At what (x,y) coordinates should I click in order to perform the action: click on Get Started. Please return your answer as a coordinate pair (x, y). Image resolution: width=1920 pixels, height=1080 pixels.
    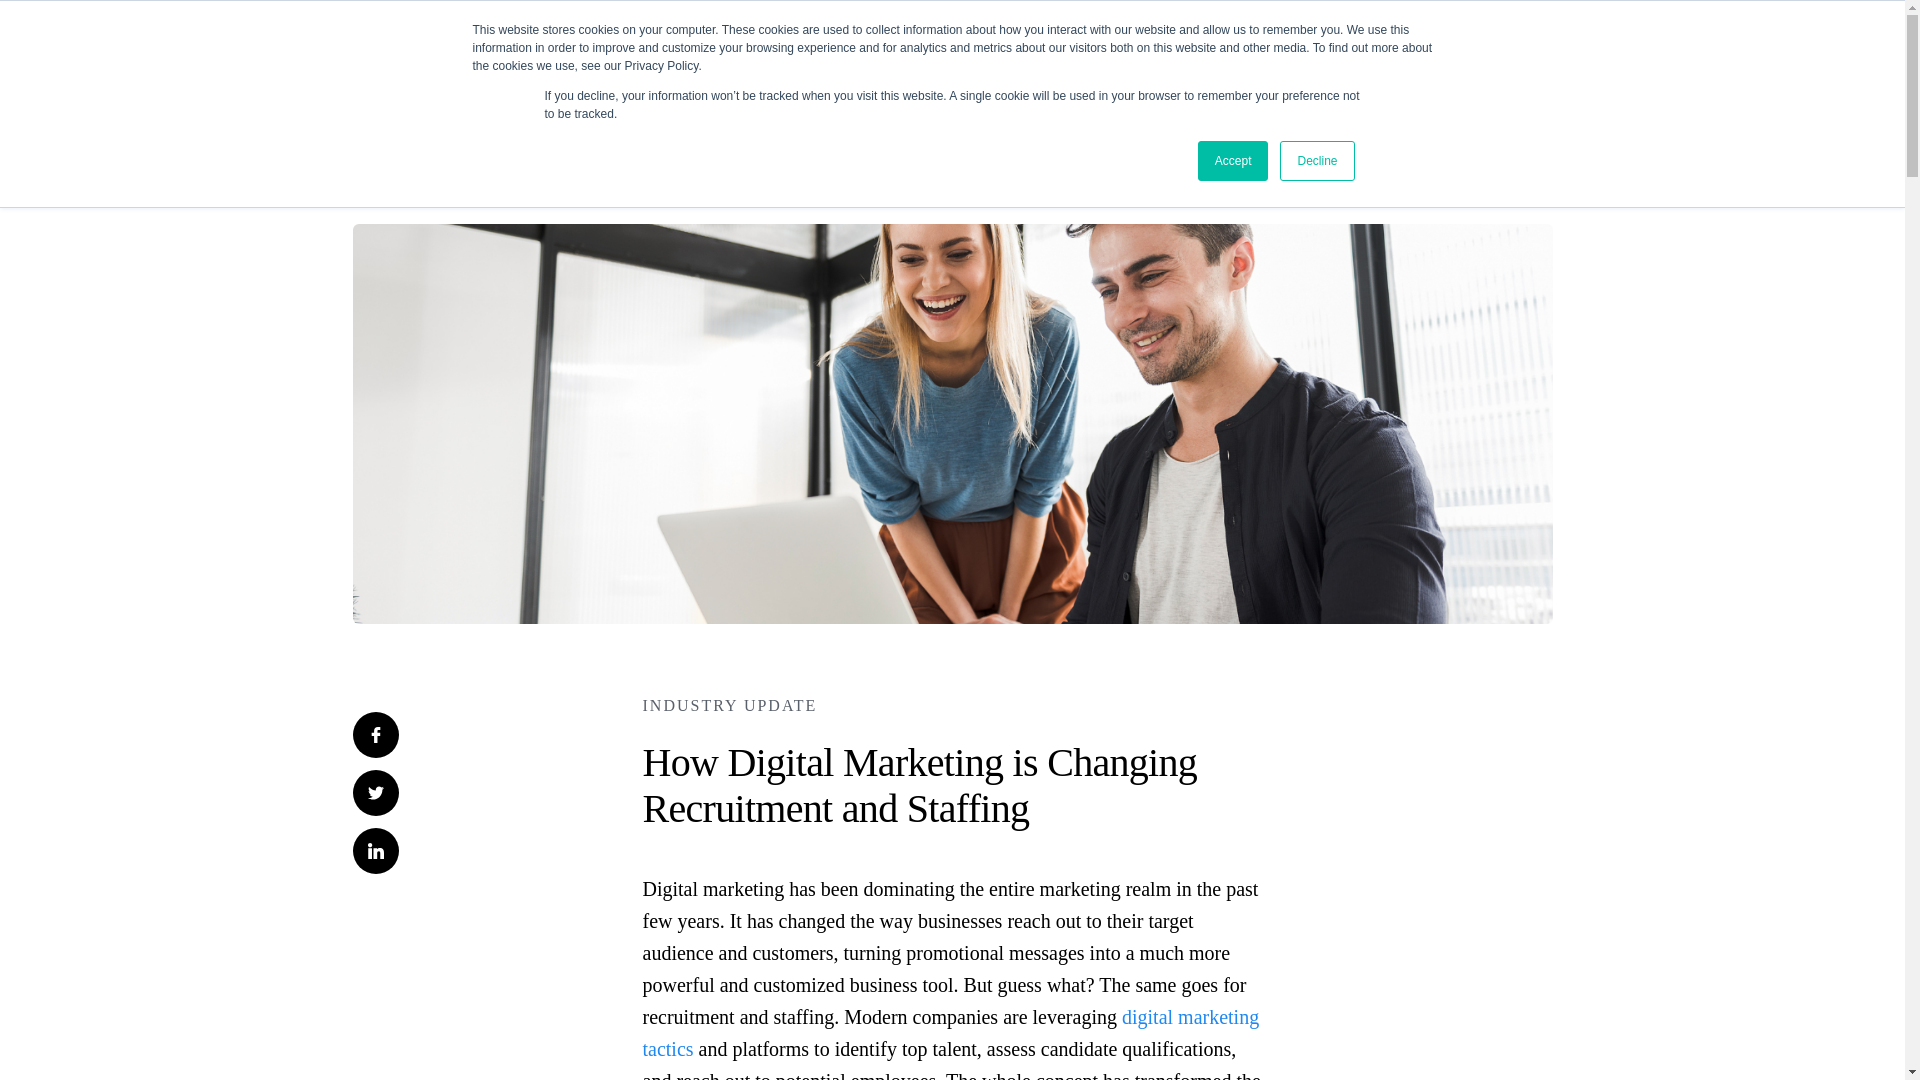
    Looking at the image, I should click on (1694, 55).